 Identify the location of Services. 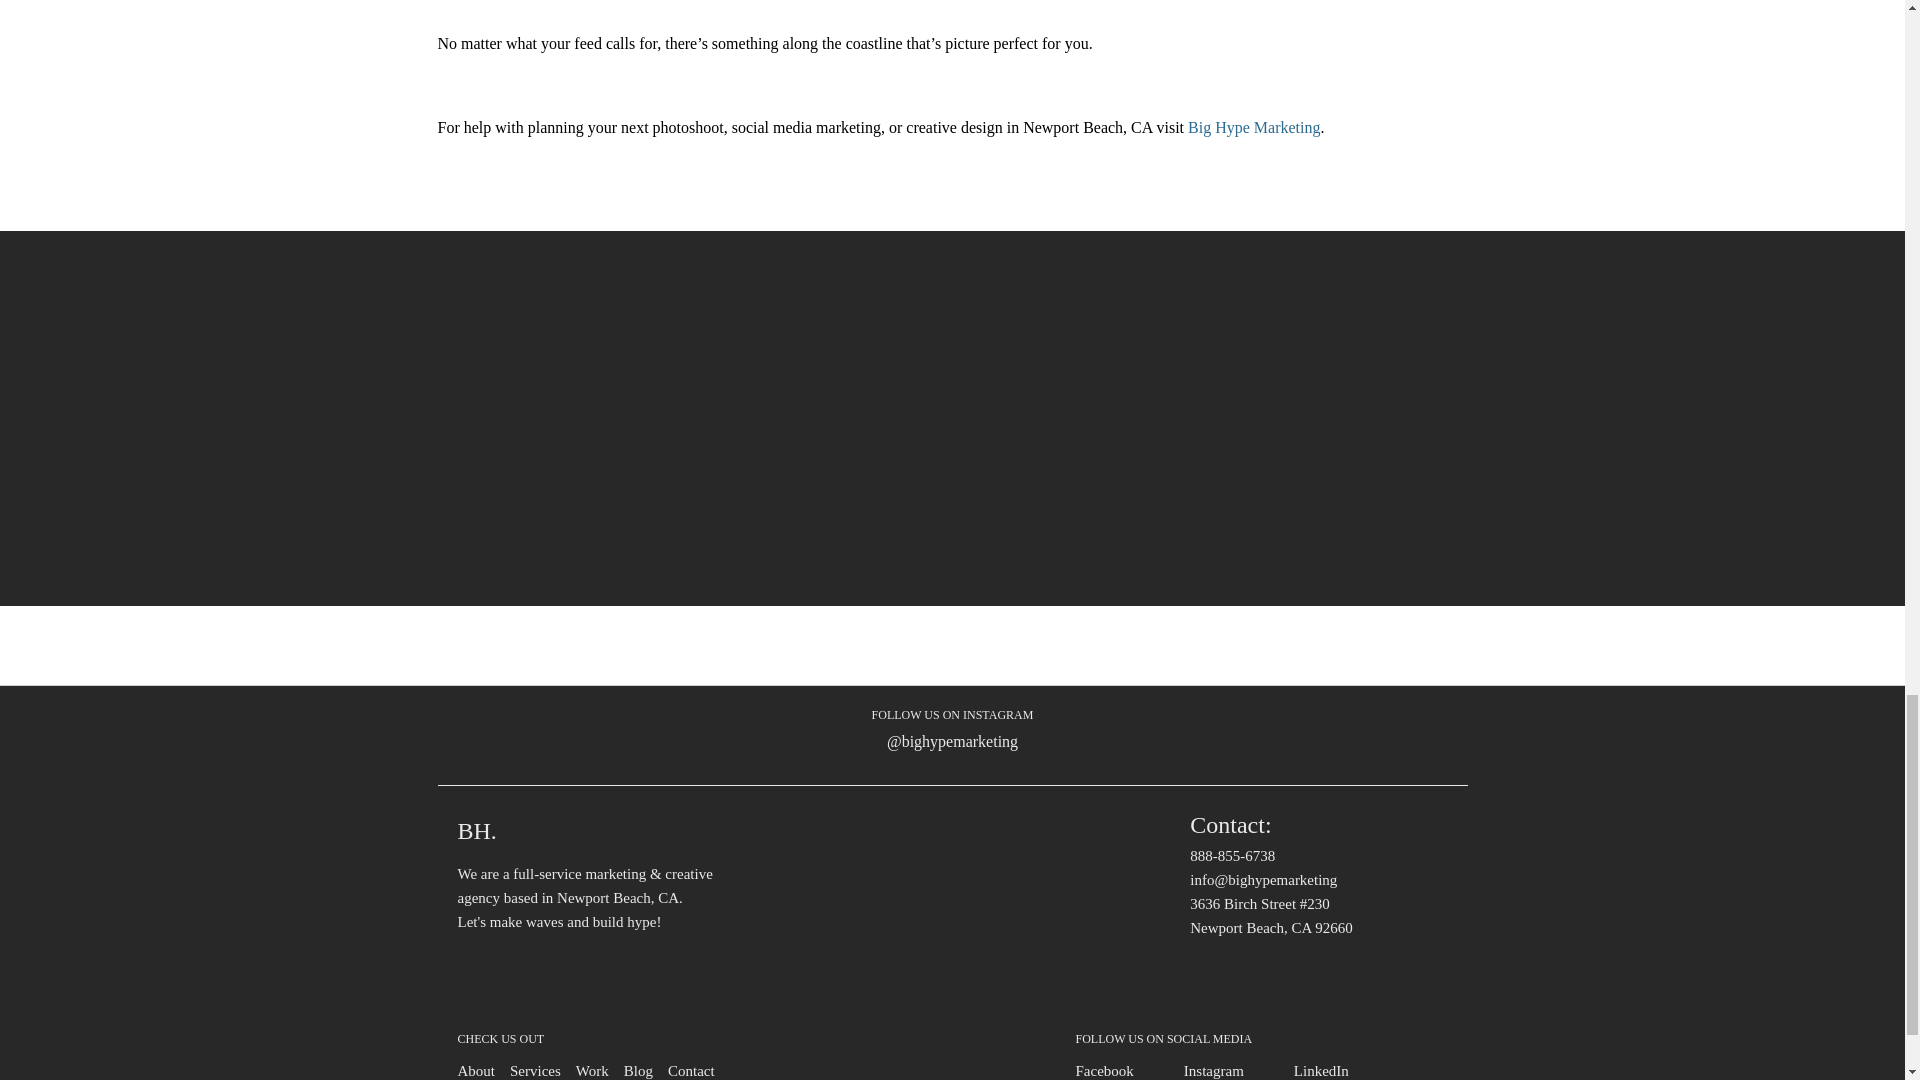
(535, 1070).